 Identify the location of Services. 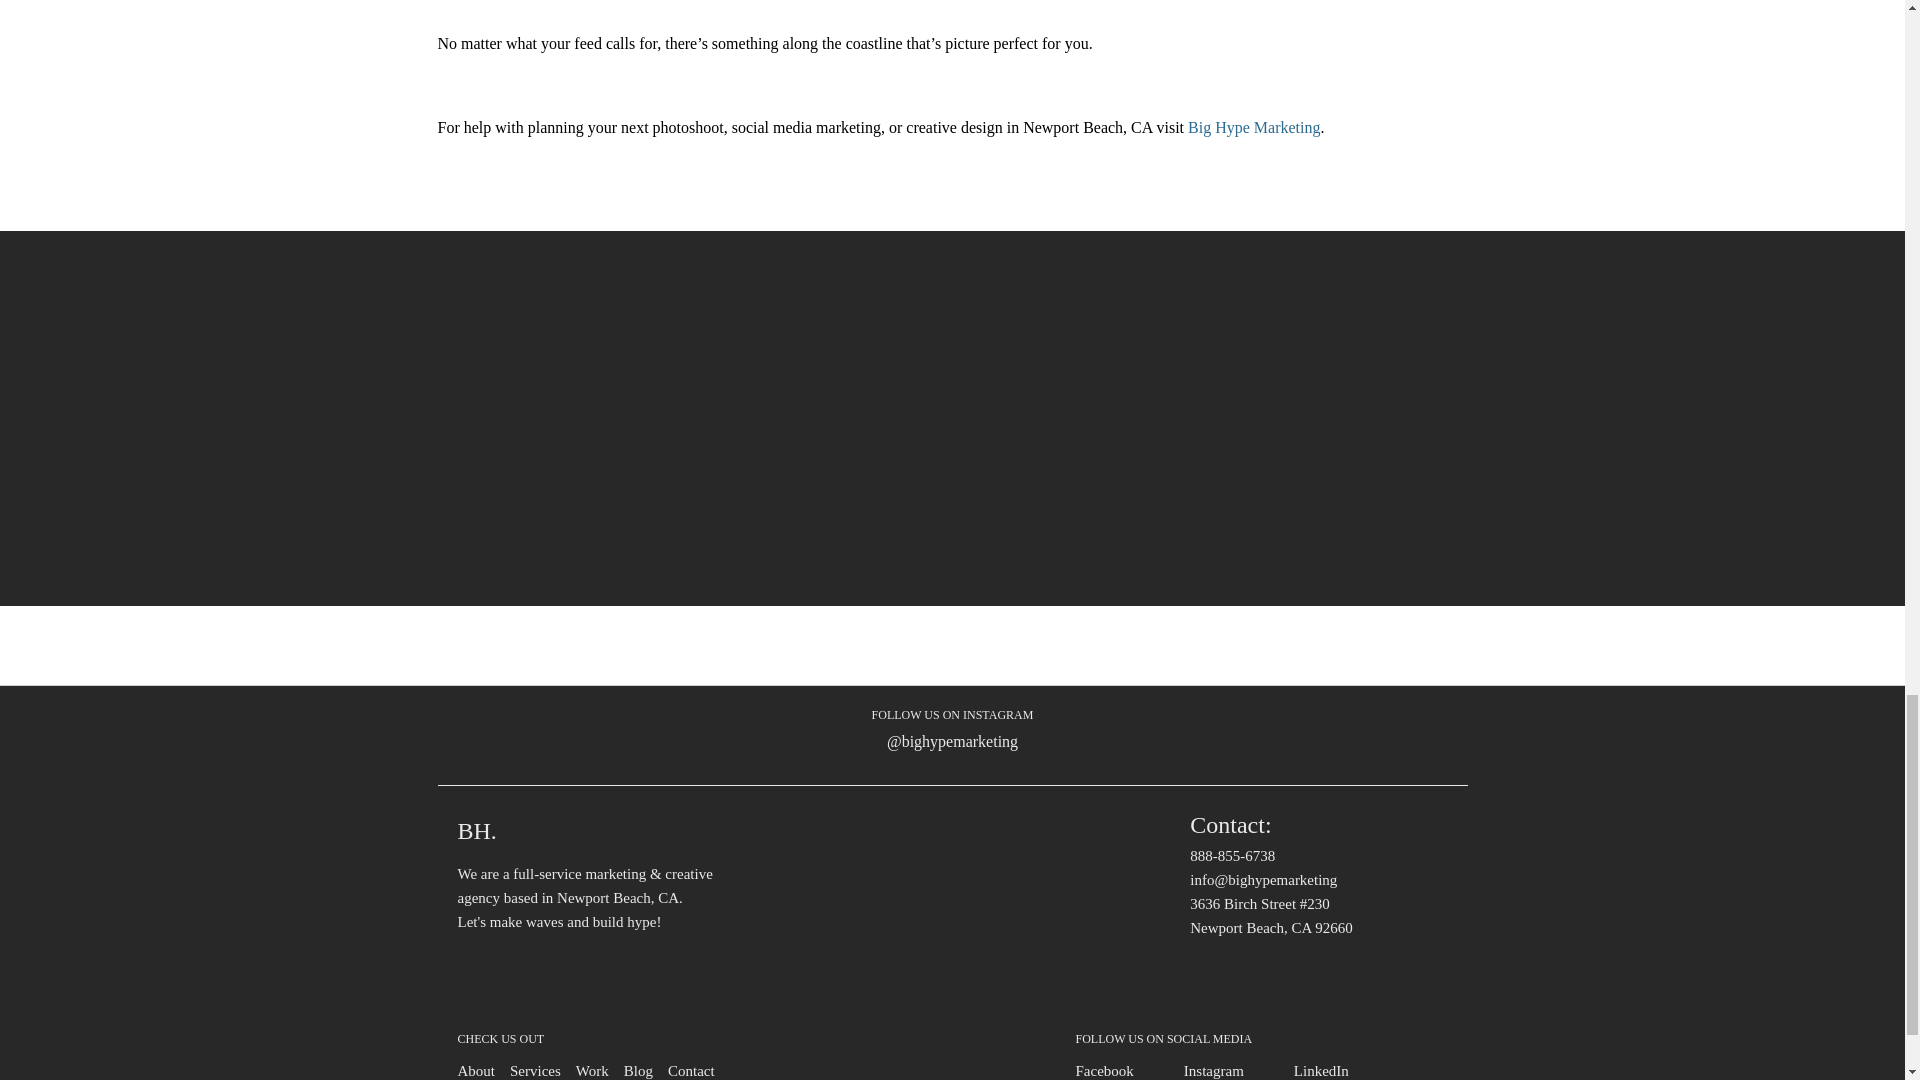
(535, 1070).